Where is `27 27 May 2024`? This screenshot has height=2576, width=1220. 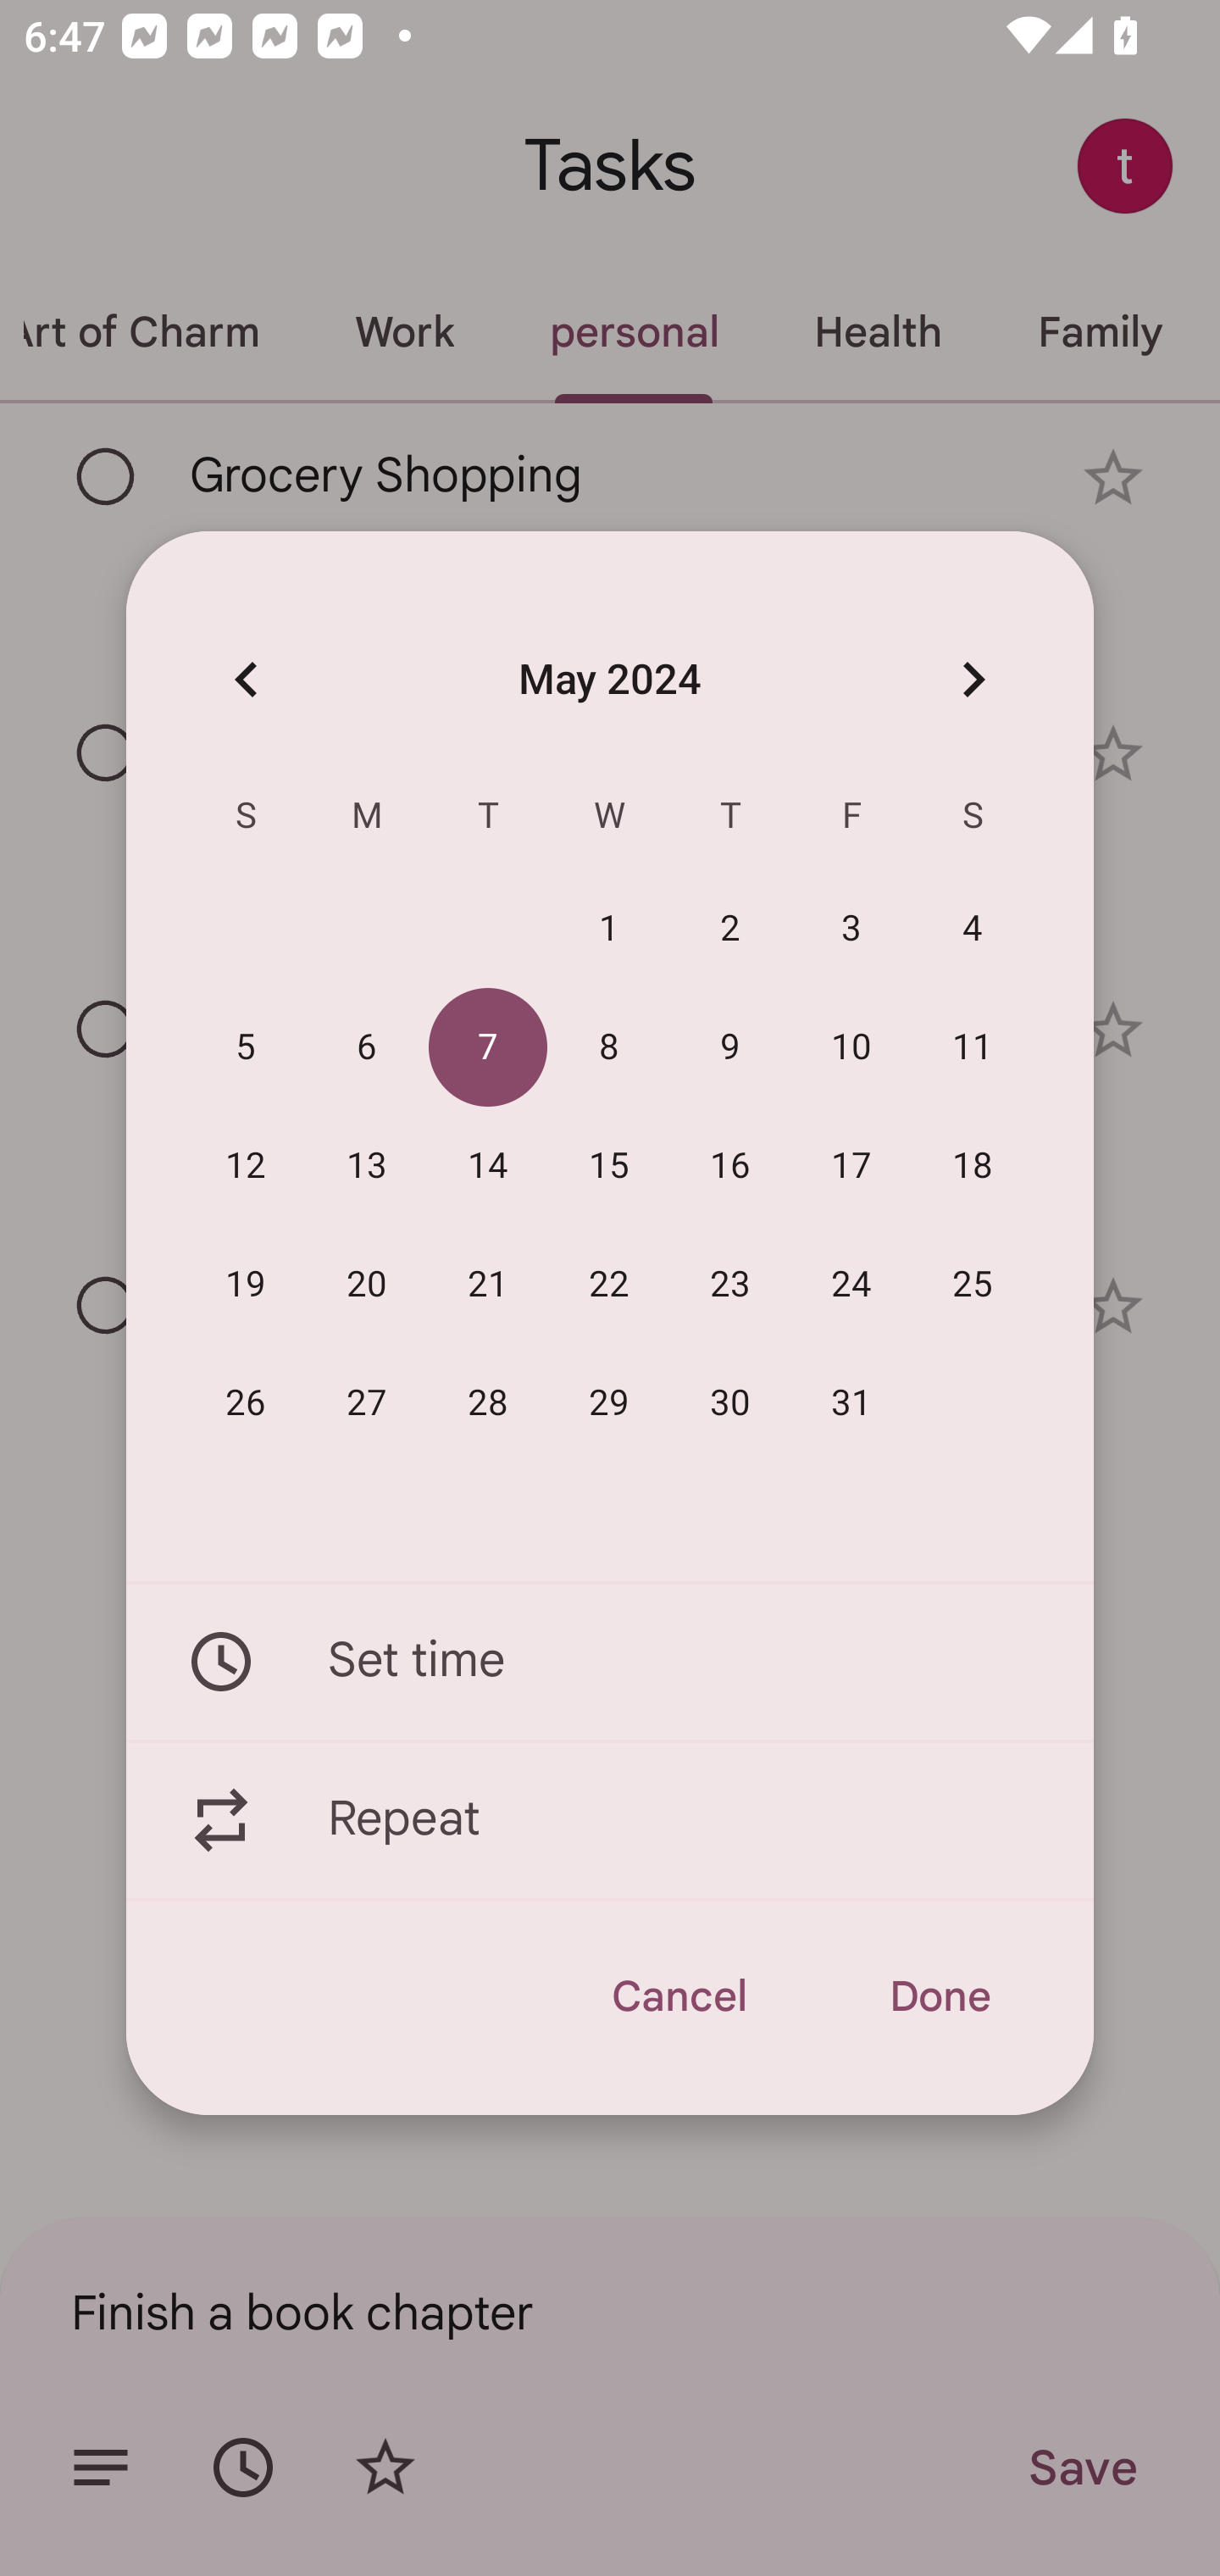
27 27 May 2024 is located at coordinates (367, 1403).